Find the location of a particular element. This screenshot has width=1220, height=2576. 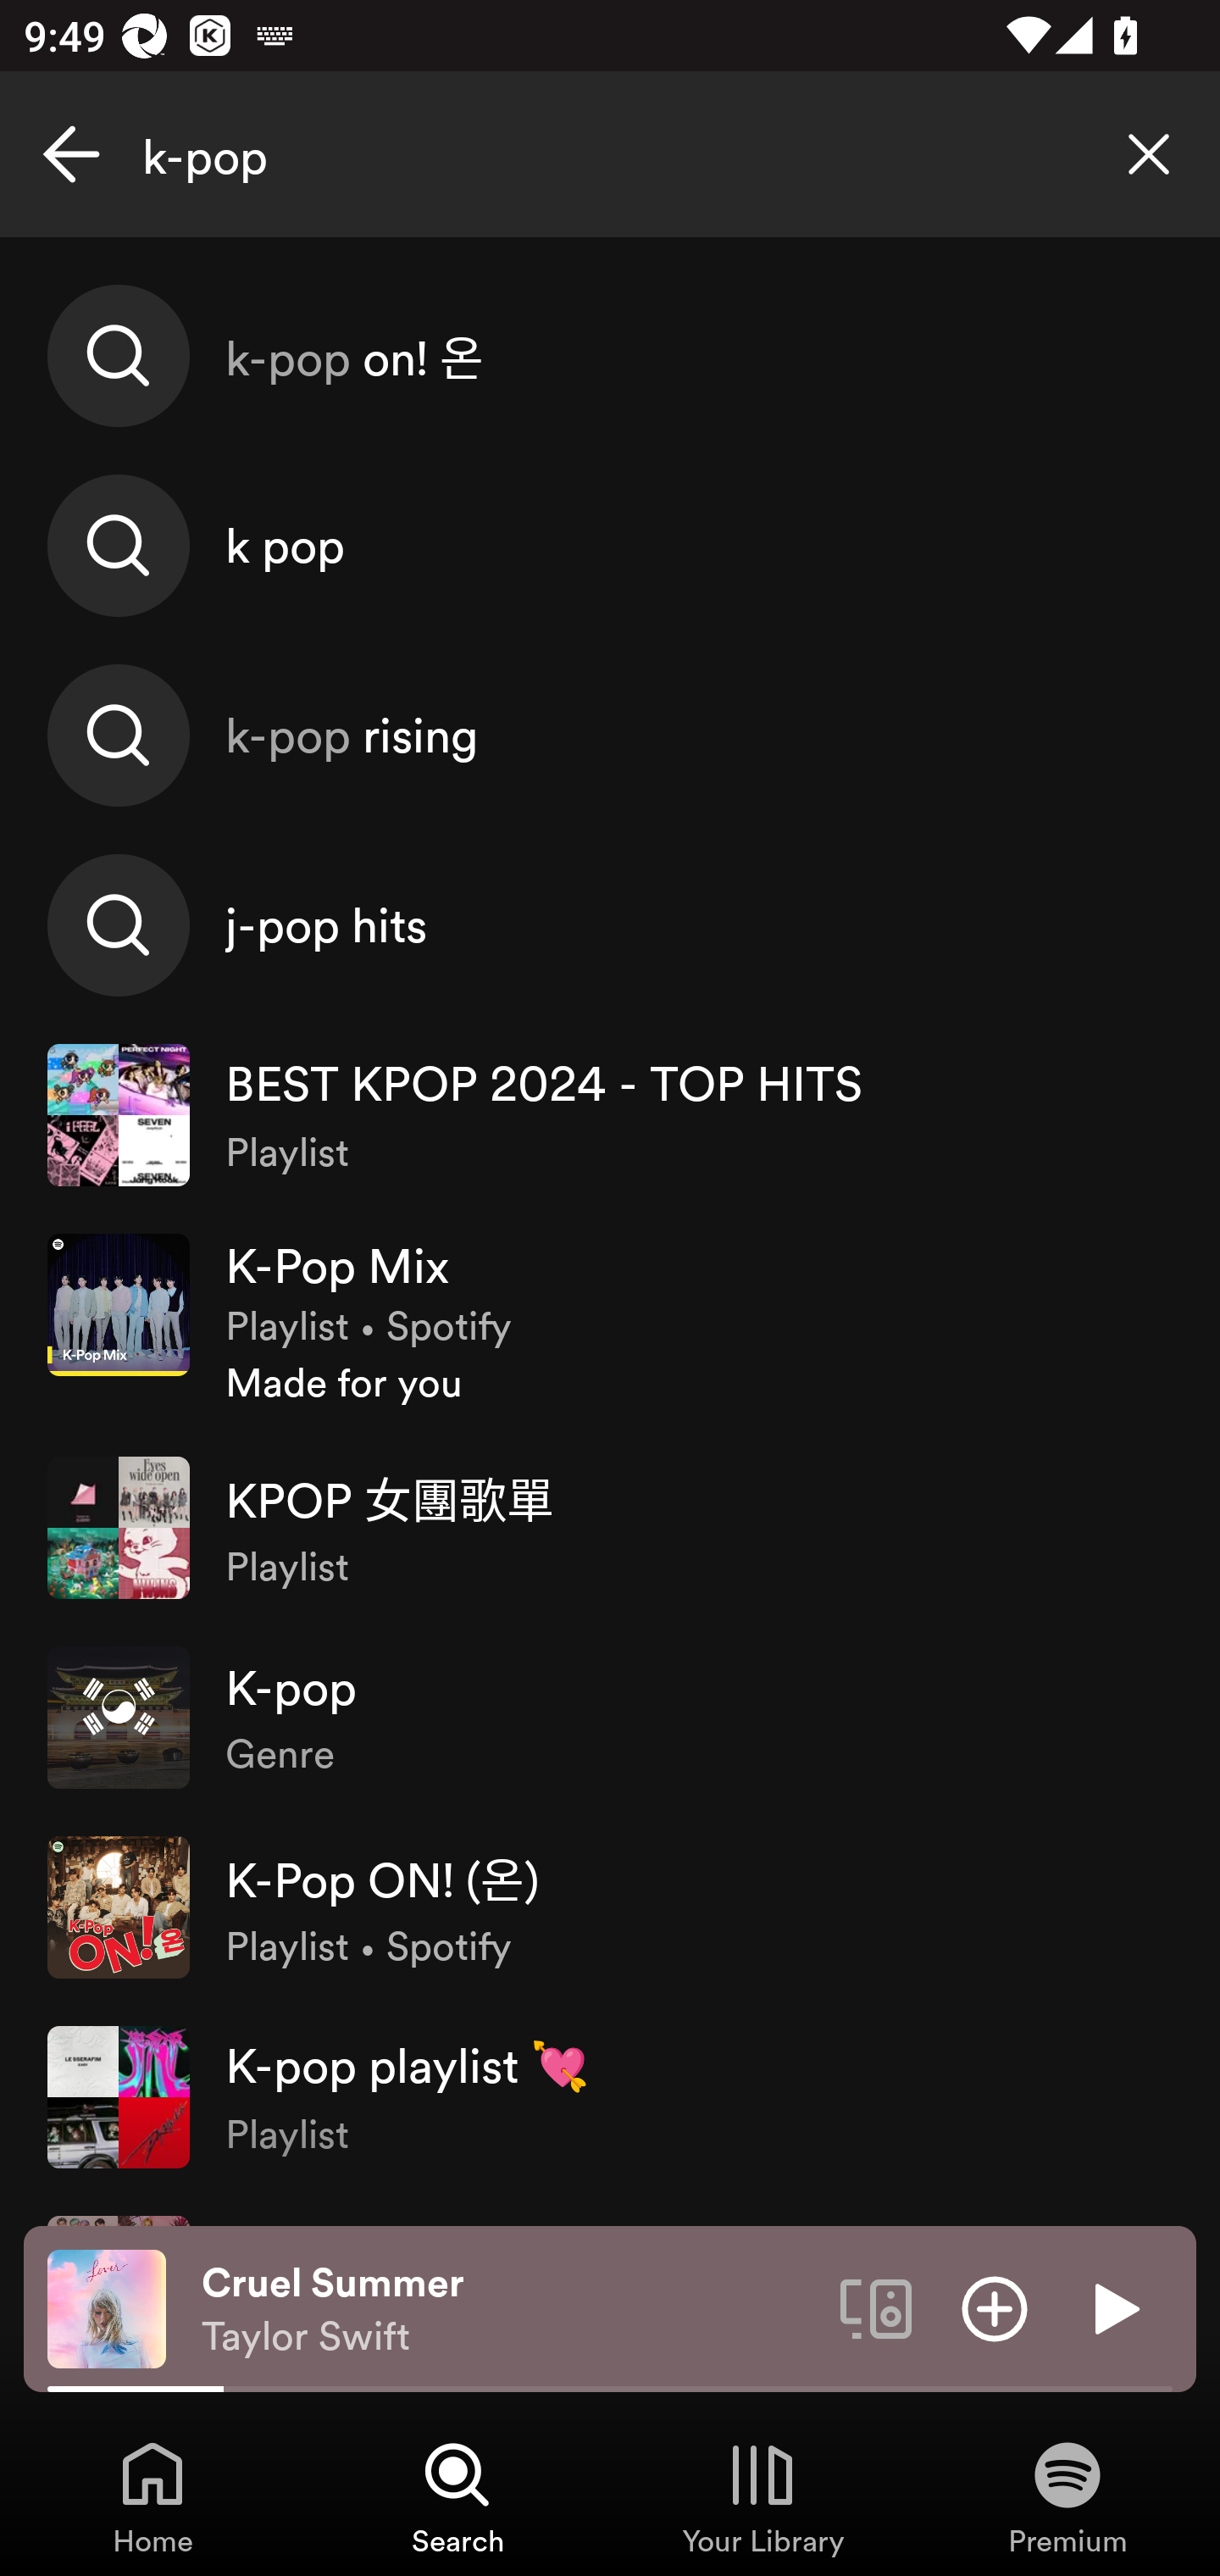

K-pop playlist 💘 Playlist is located at coordinates (610, 2096).